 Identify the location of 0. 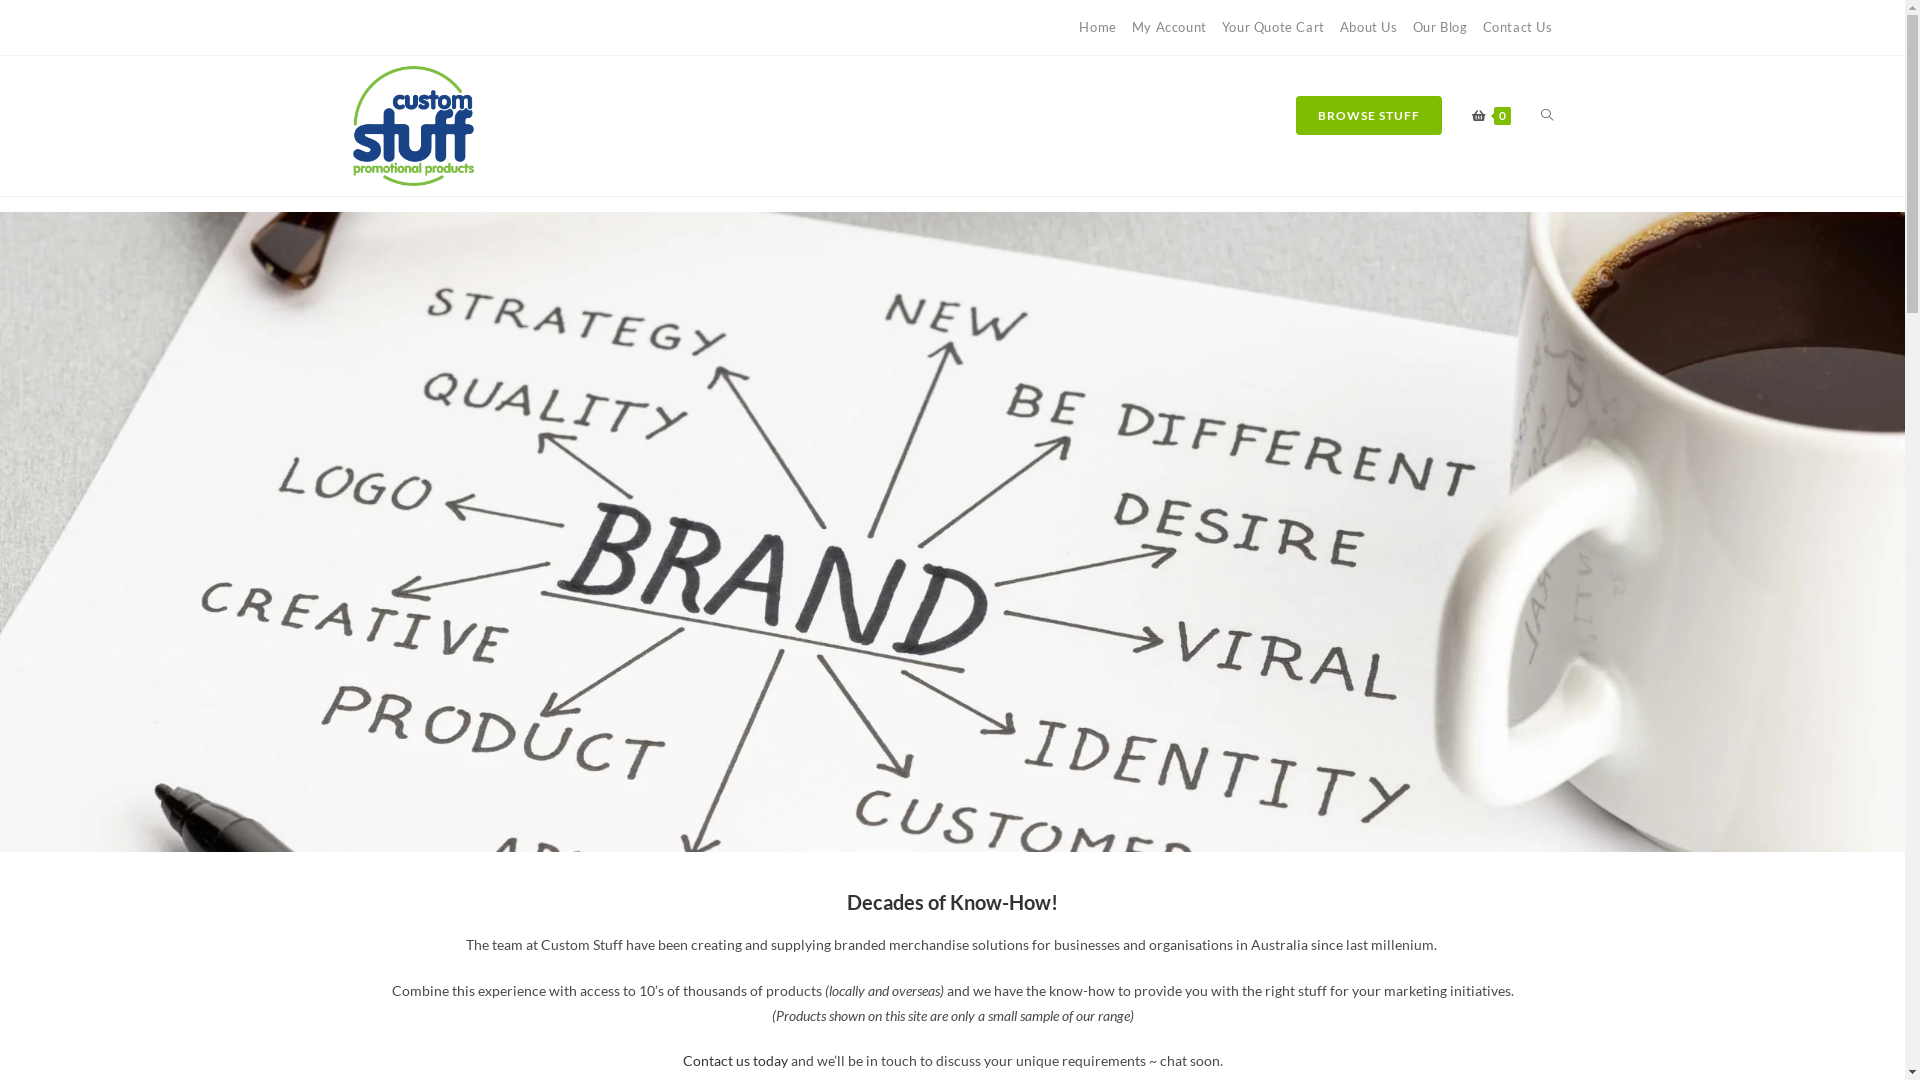
(1490, 116).